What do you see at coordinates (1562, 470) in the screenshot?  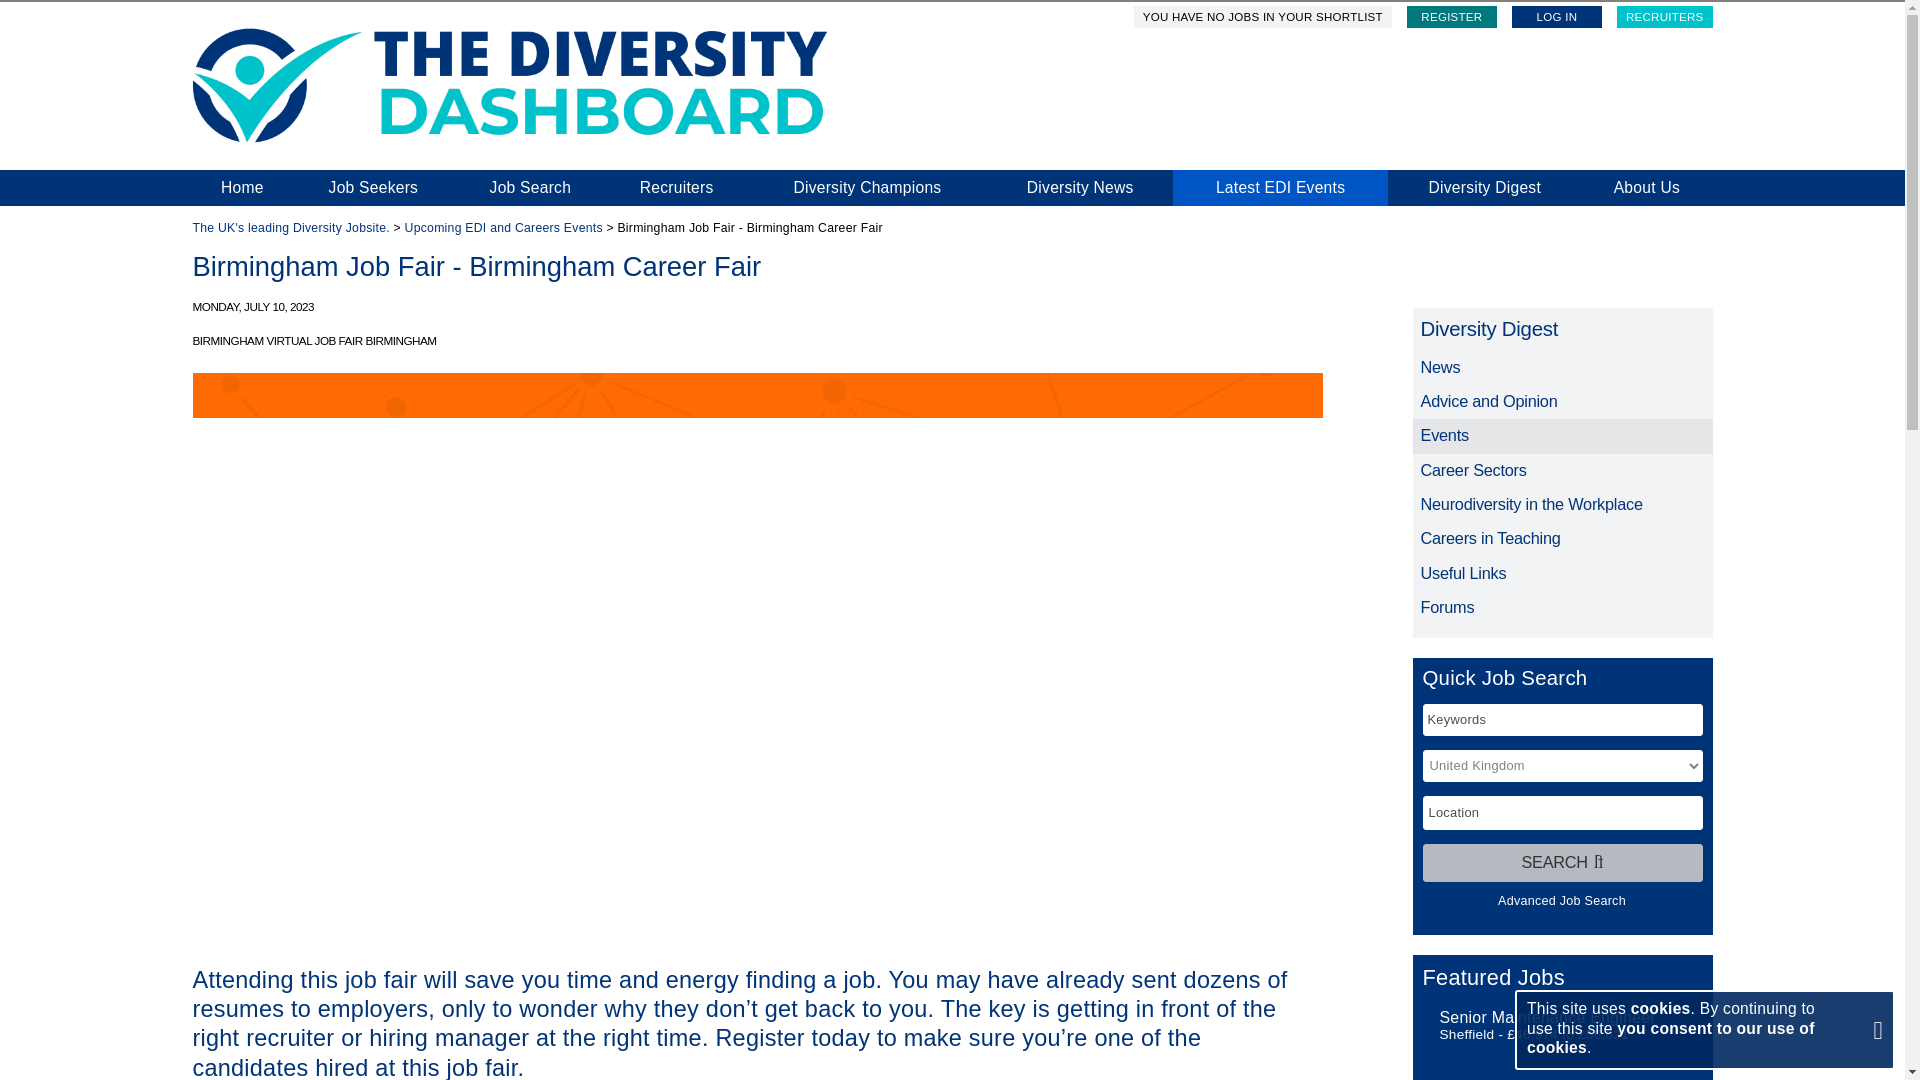 I see `Career Sectors` at bounding box center [1562, 470].